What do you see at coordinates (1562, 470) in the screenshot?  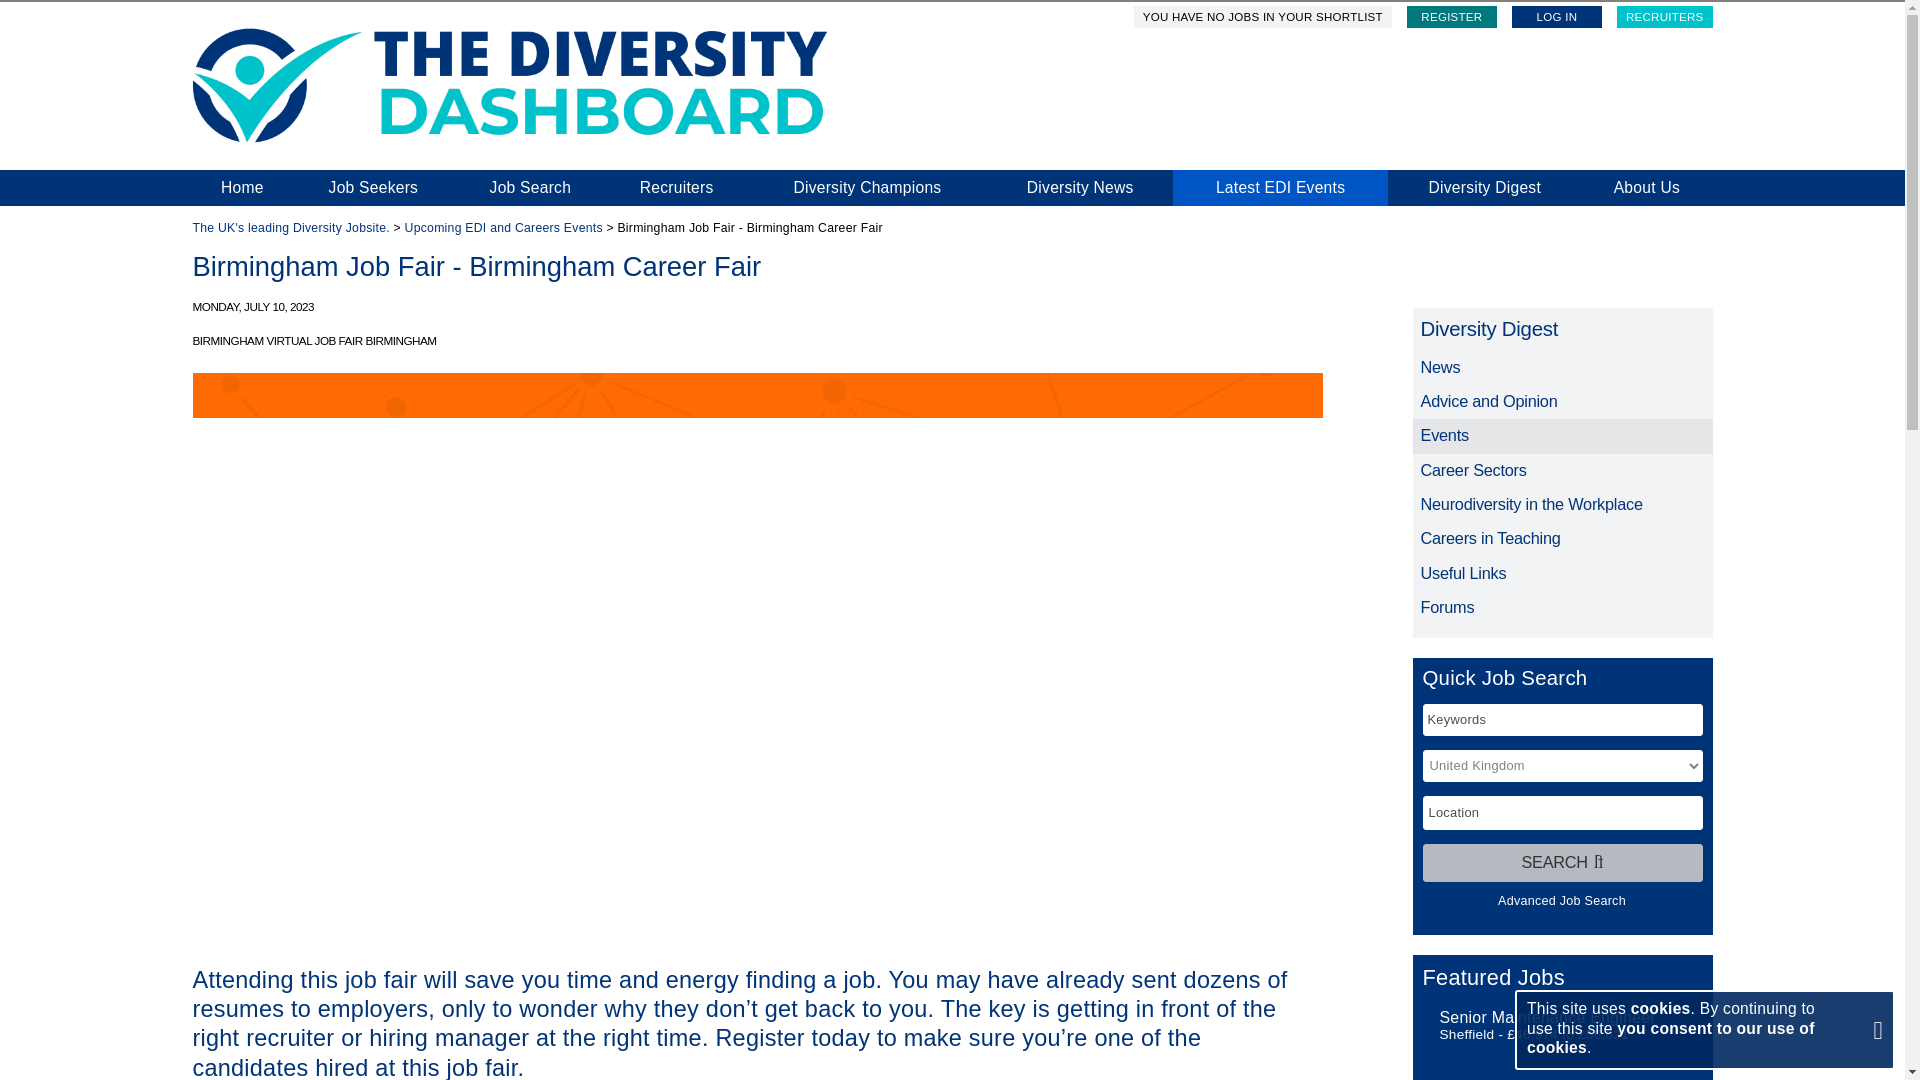 I see `Career Sectors` at bounding box center [1562, 470].